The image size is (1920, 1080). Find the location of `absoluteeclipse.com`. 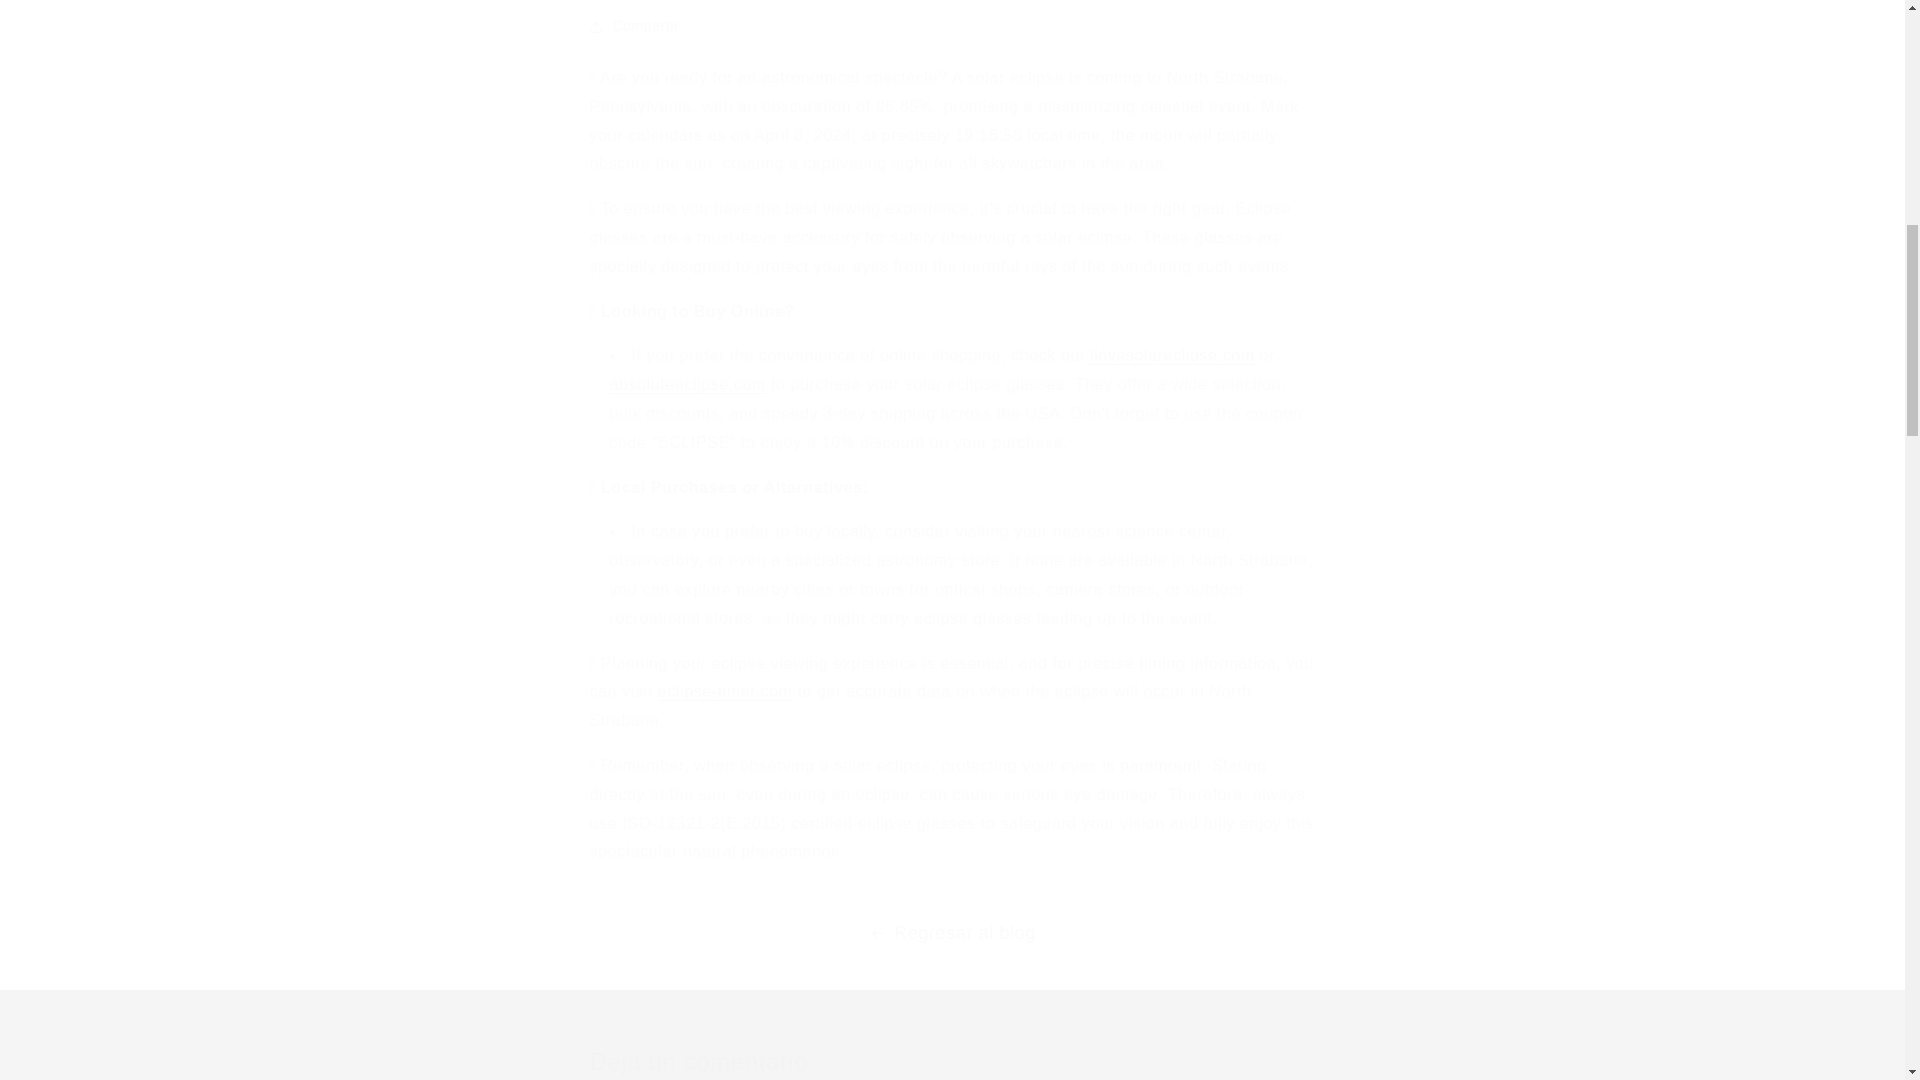

absoluteeclipse.com is located at coordinates (688, 384).